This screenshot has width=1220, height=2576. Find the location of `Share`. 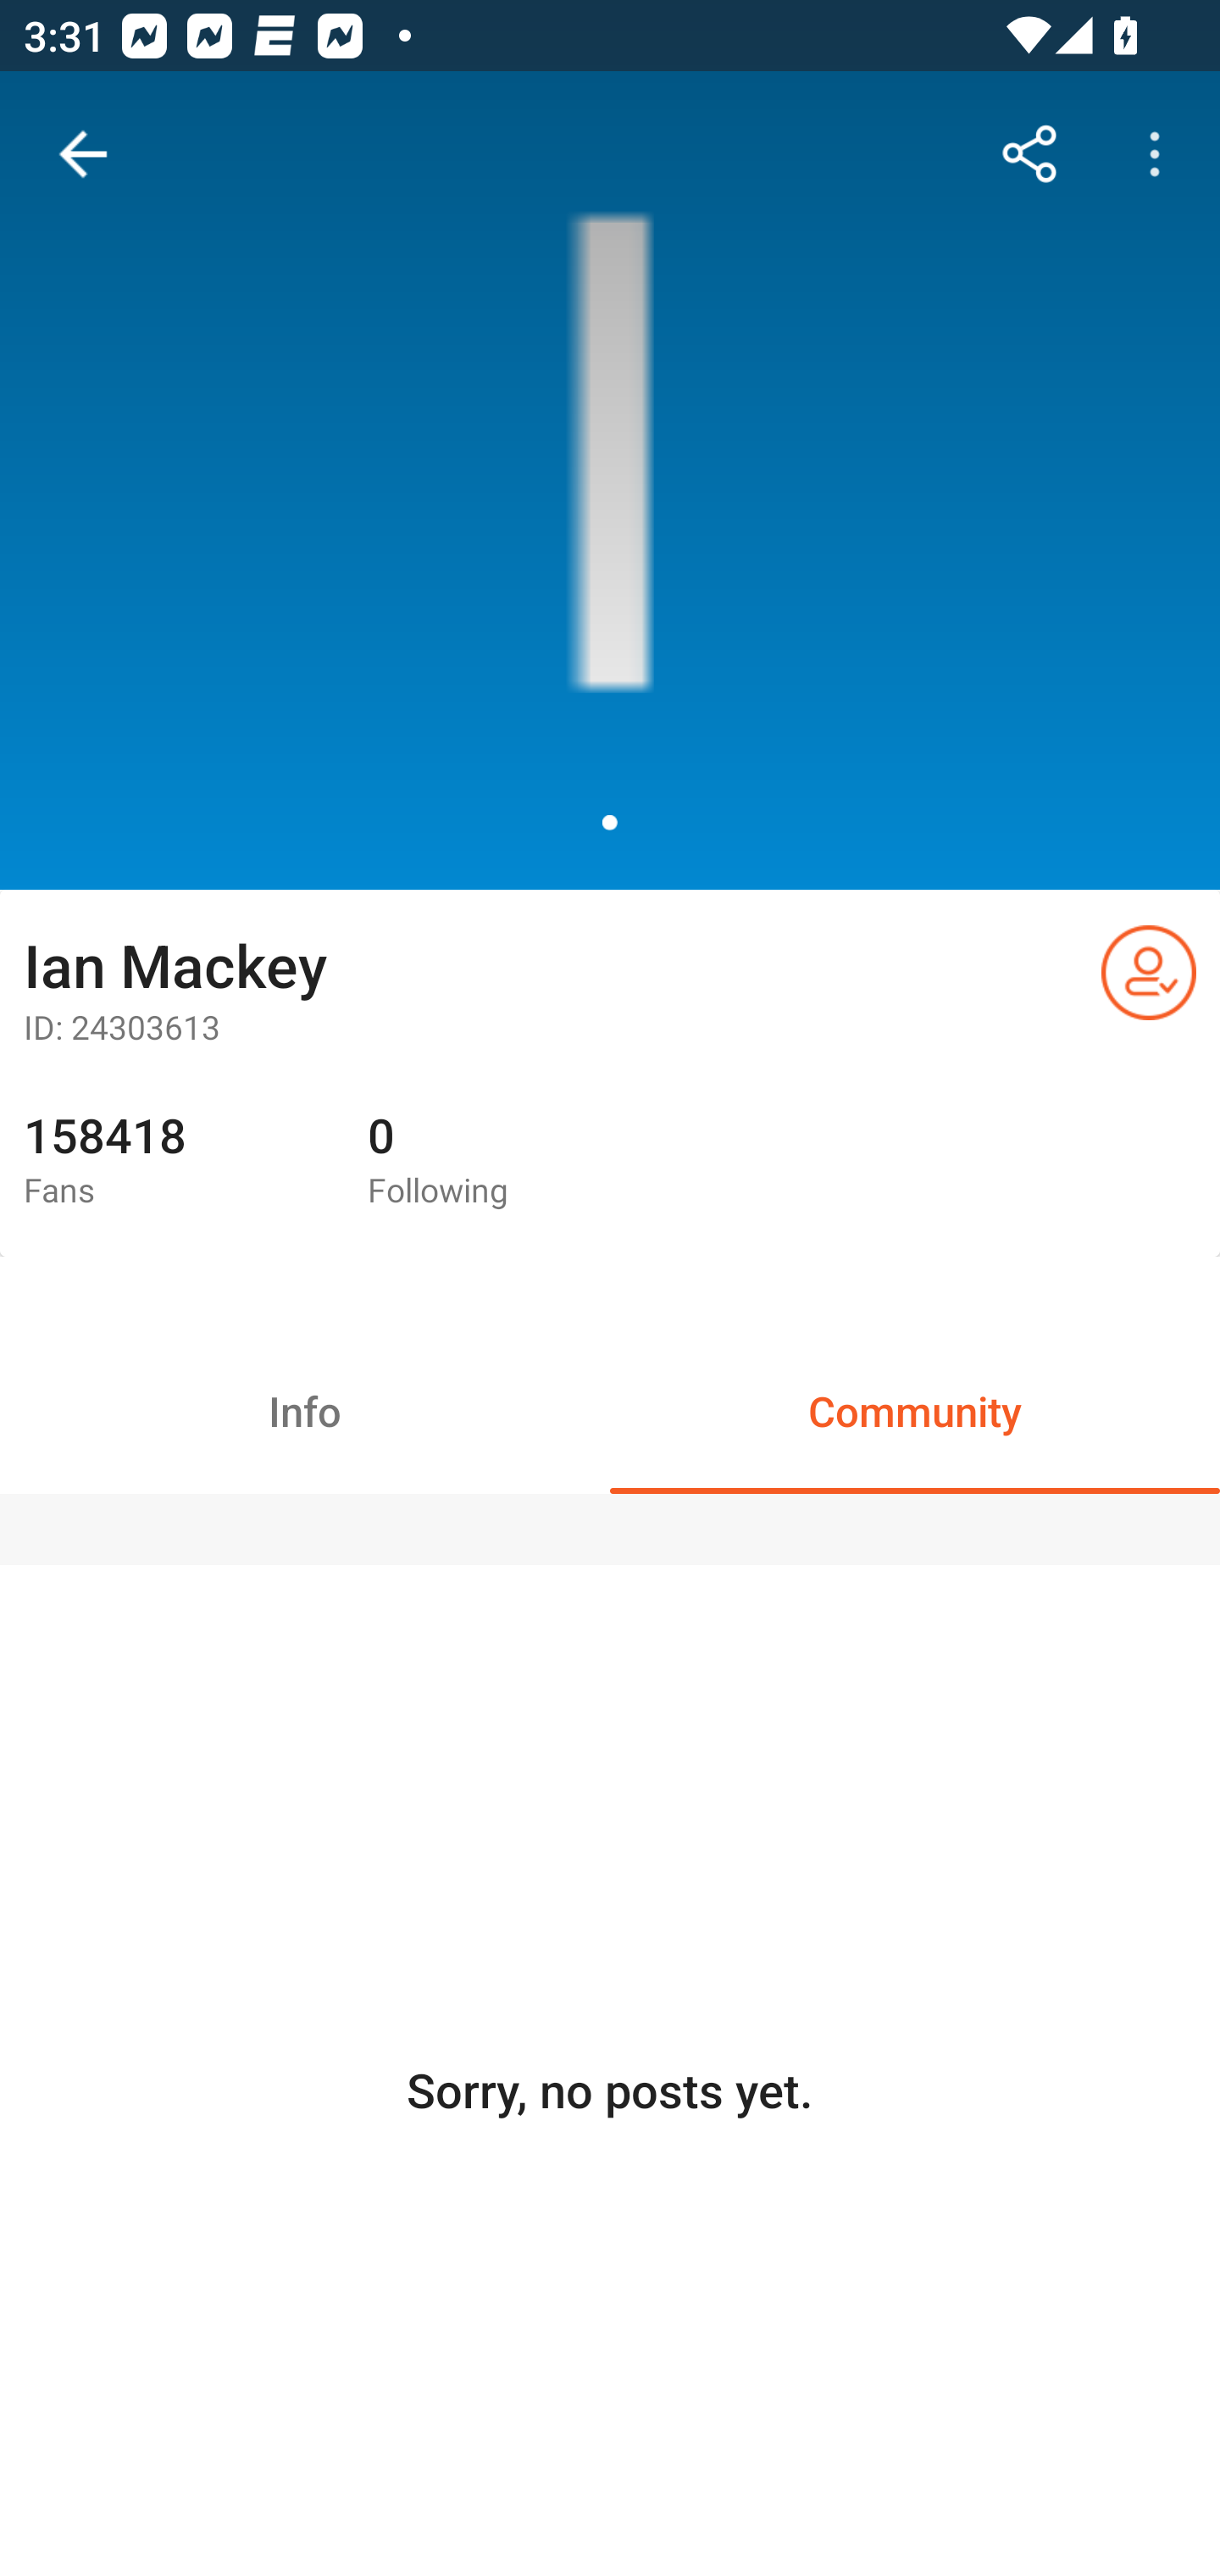

Share is located at coordinates (1030, 154).